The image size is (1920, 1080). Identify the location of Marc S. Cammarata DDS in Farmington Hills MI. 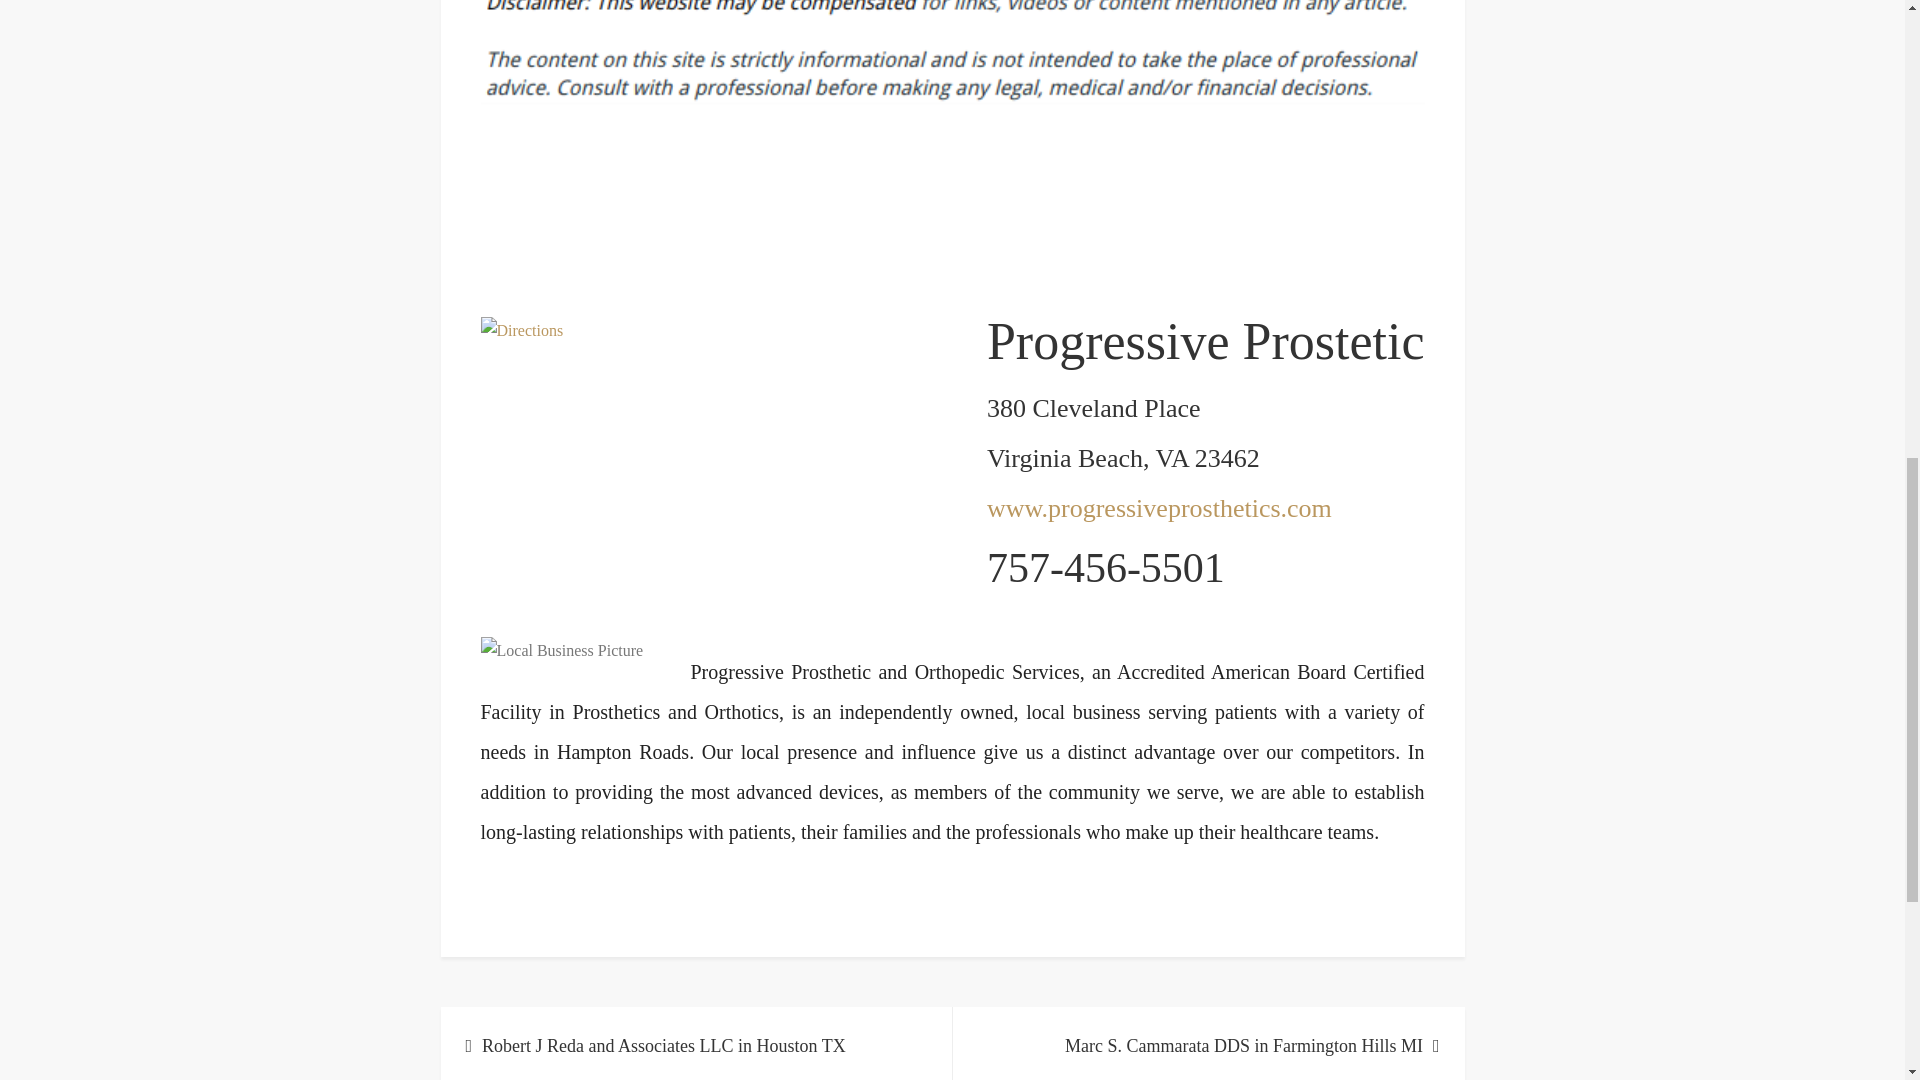
(1208, 1043).